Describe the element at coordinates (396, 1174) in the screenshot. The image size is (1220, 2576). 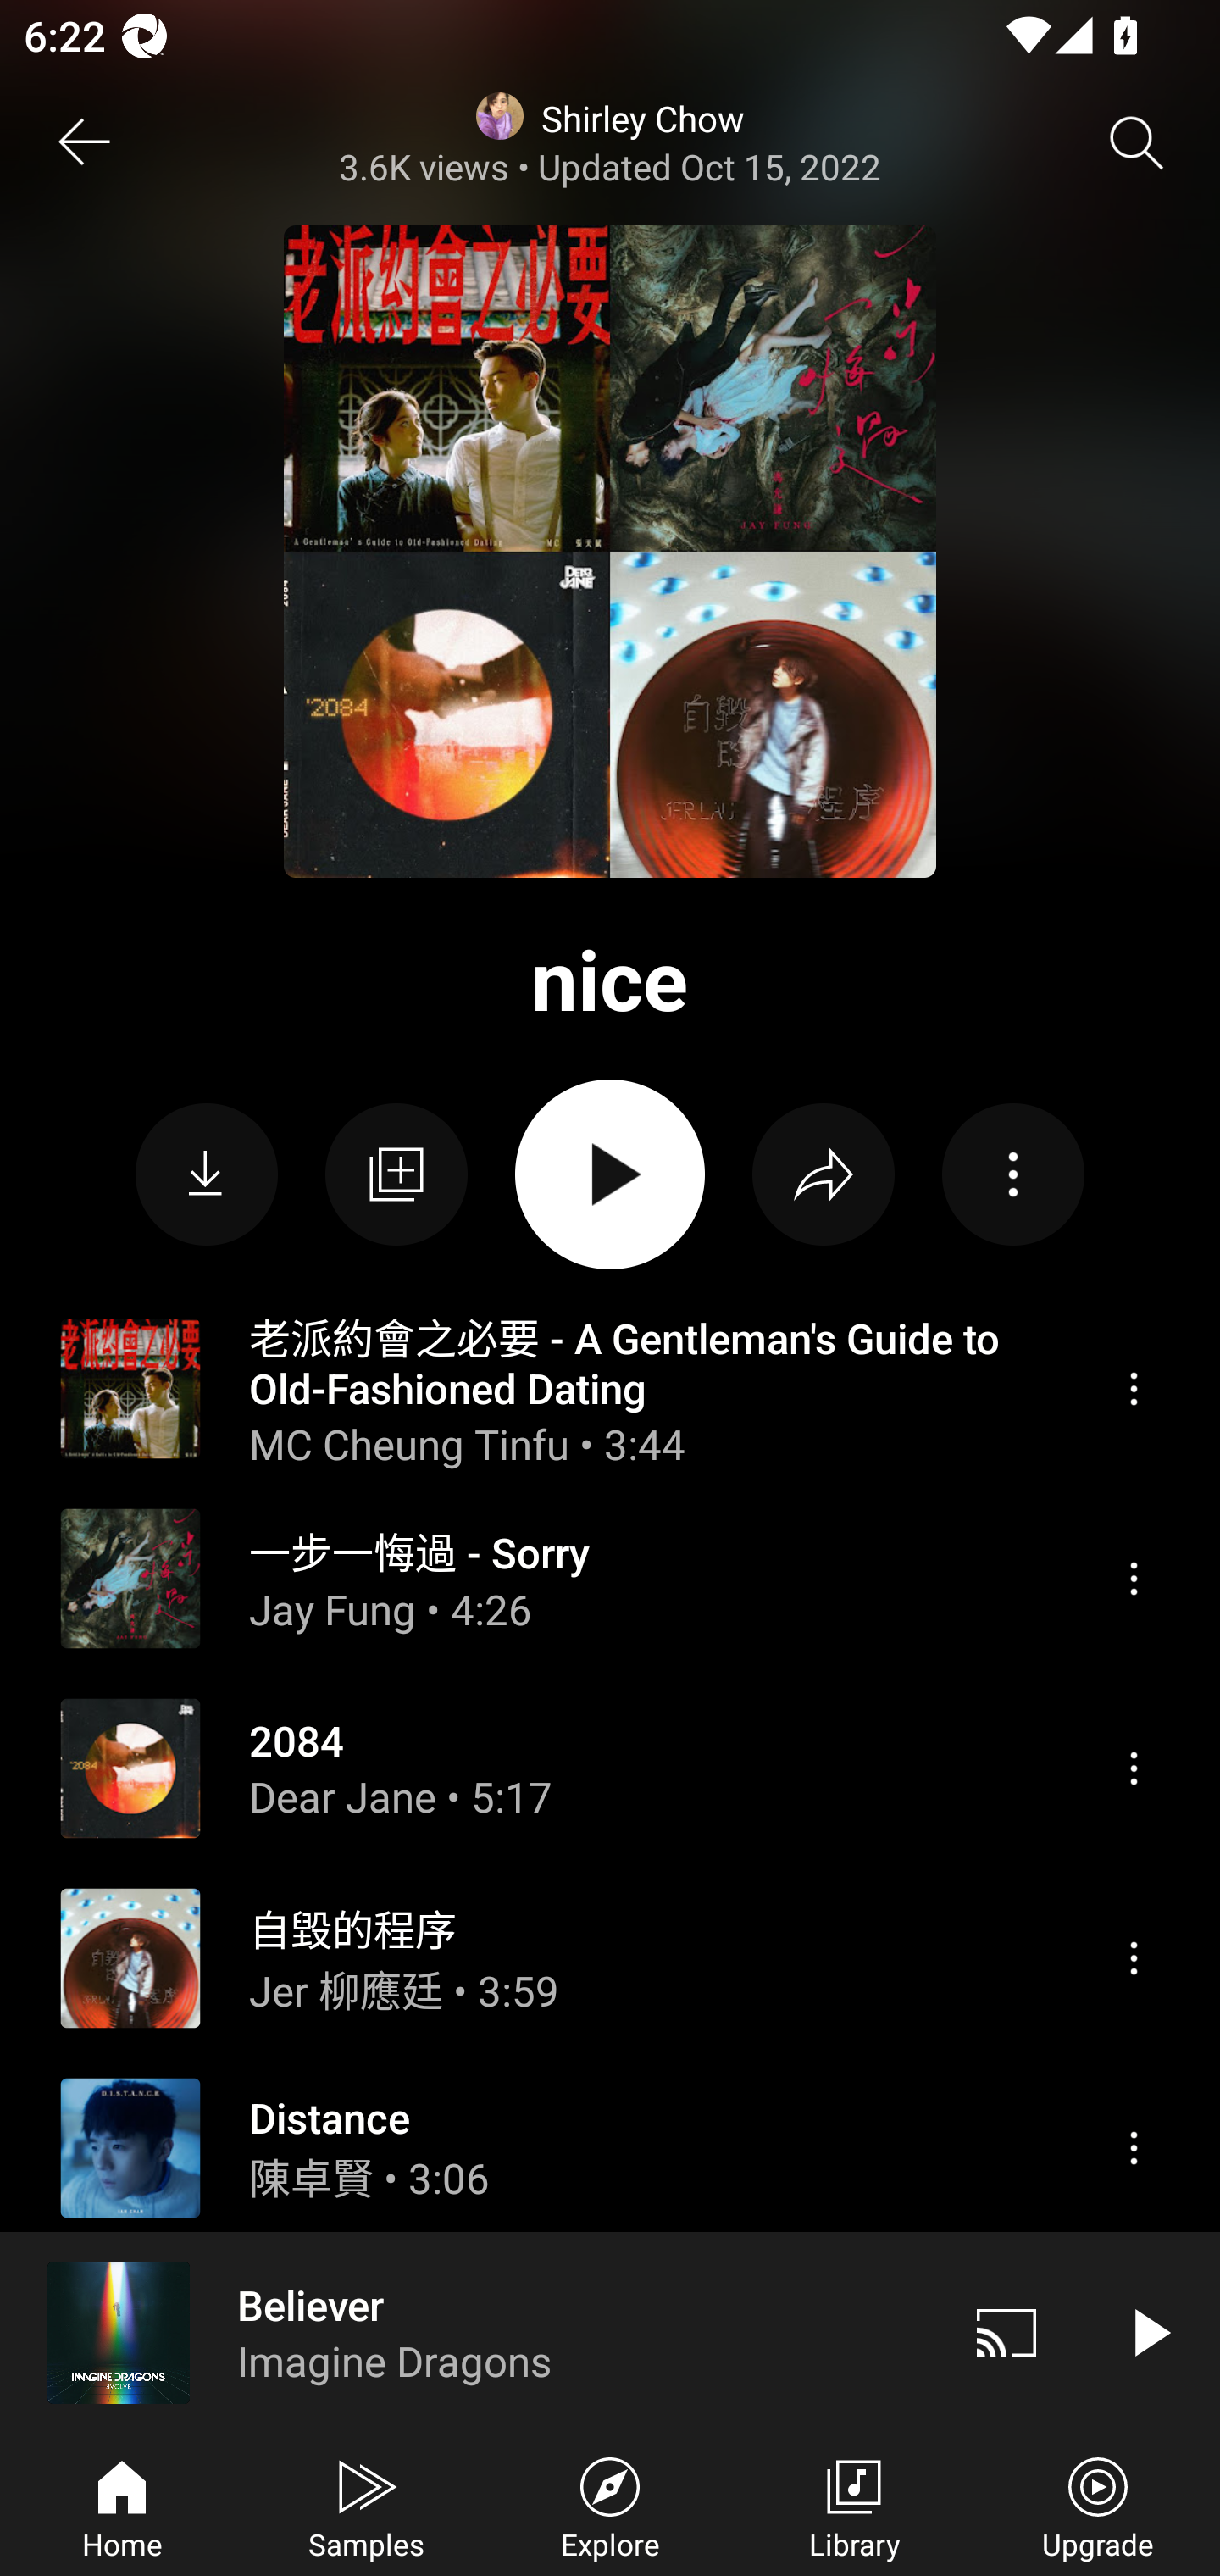
I see `Save to library` at that location.